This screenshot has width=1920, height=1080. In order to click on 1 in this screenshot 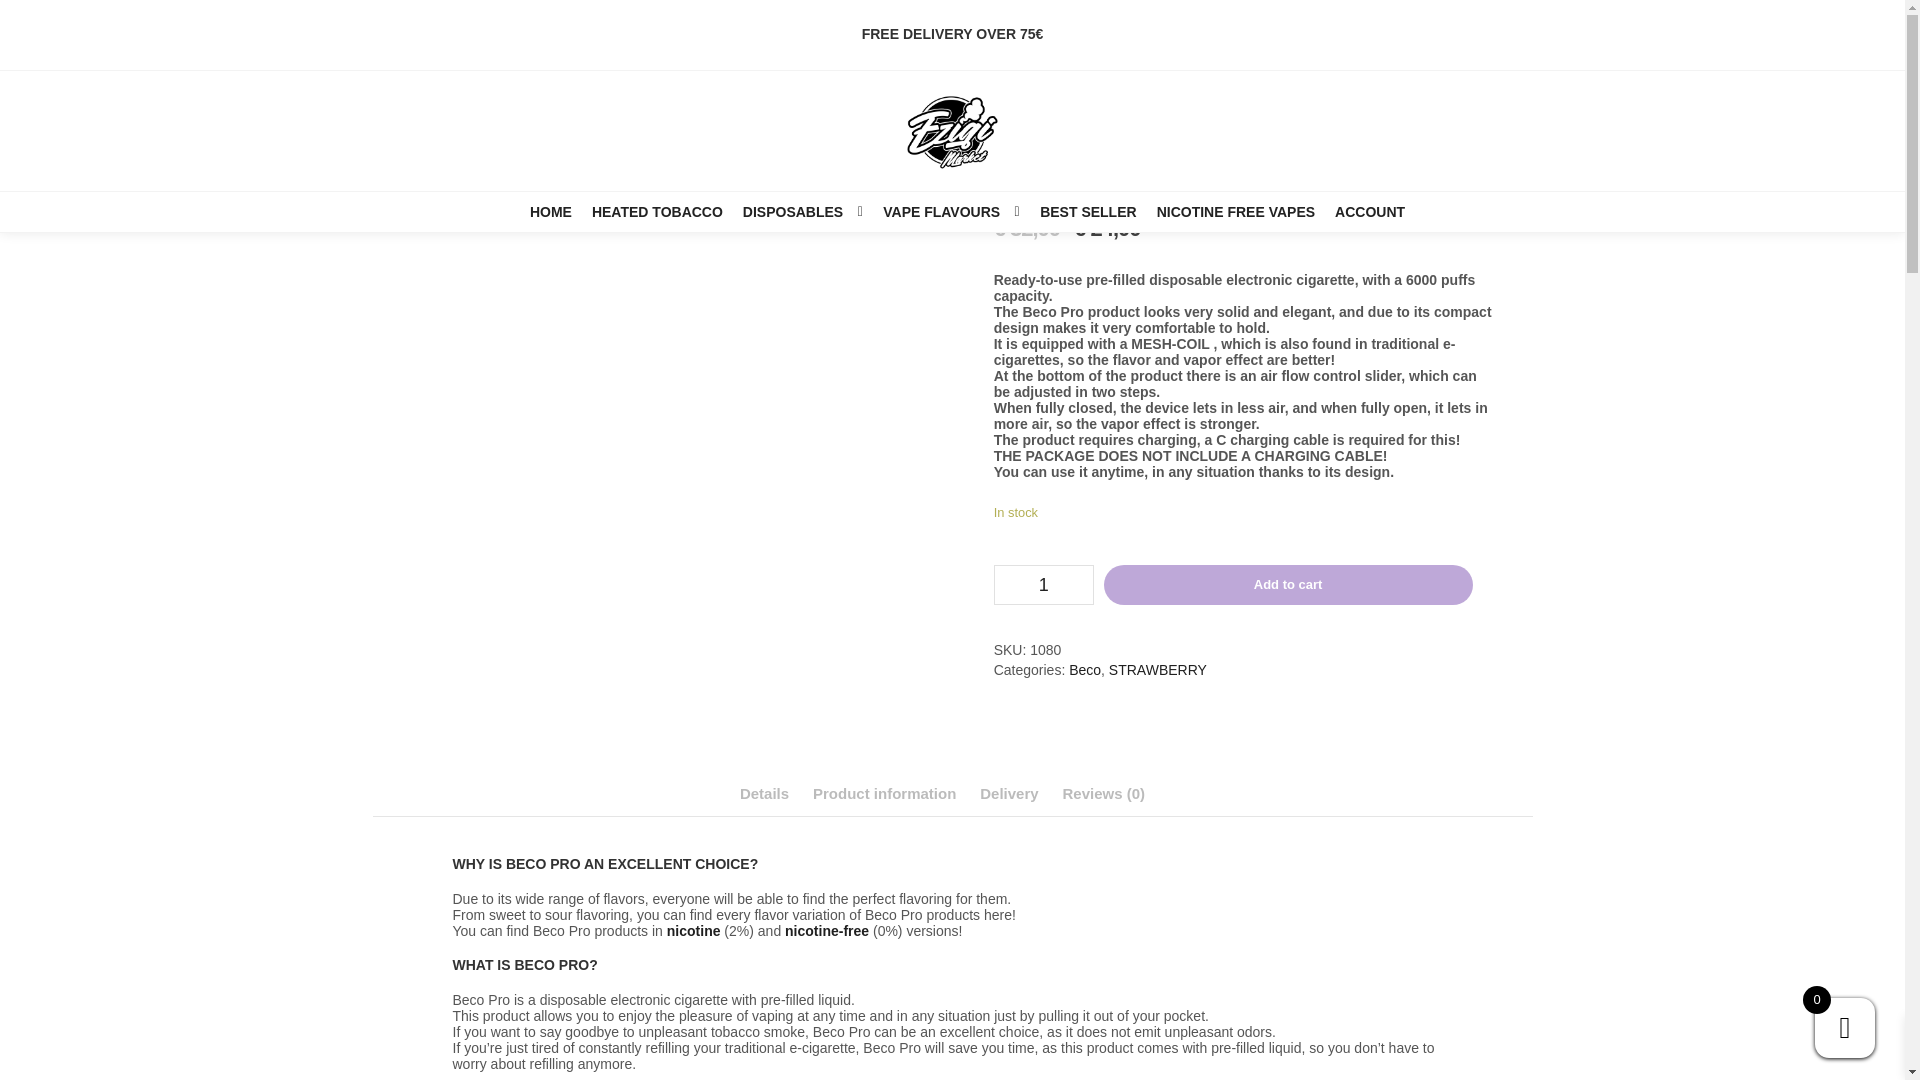, I will do `click(1044, 584)`.